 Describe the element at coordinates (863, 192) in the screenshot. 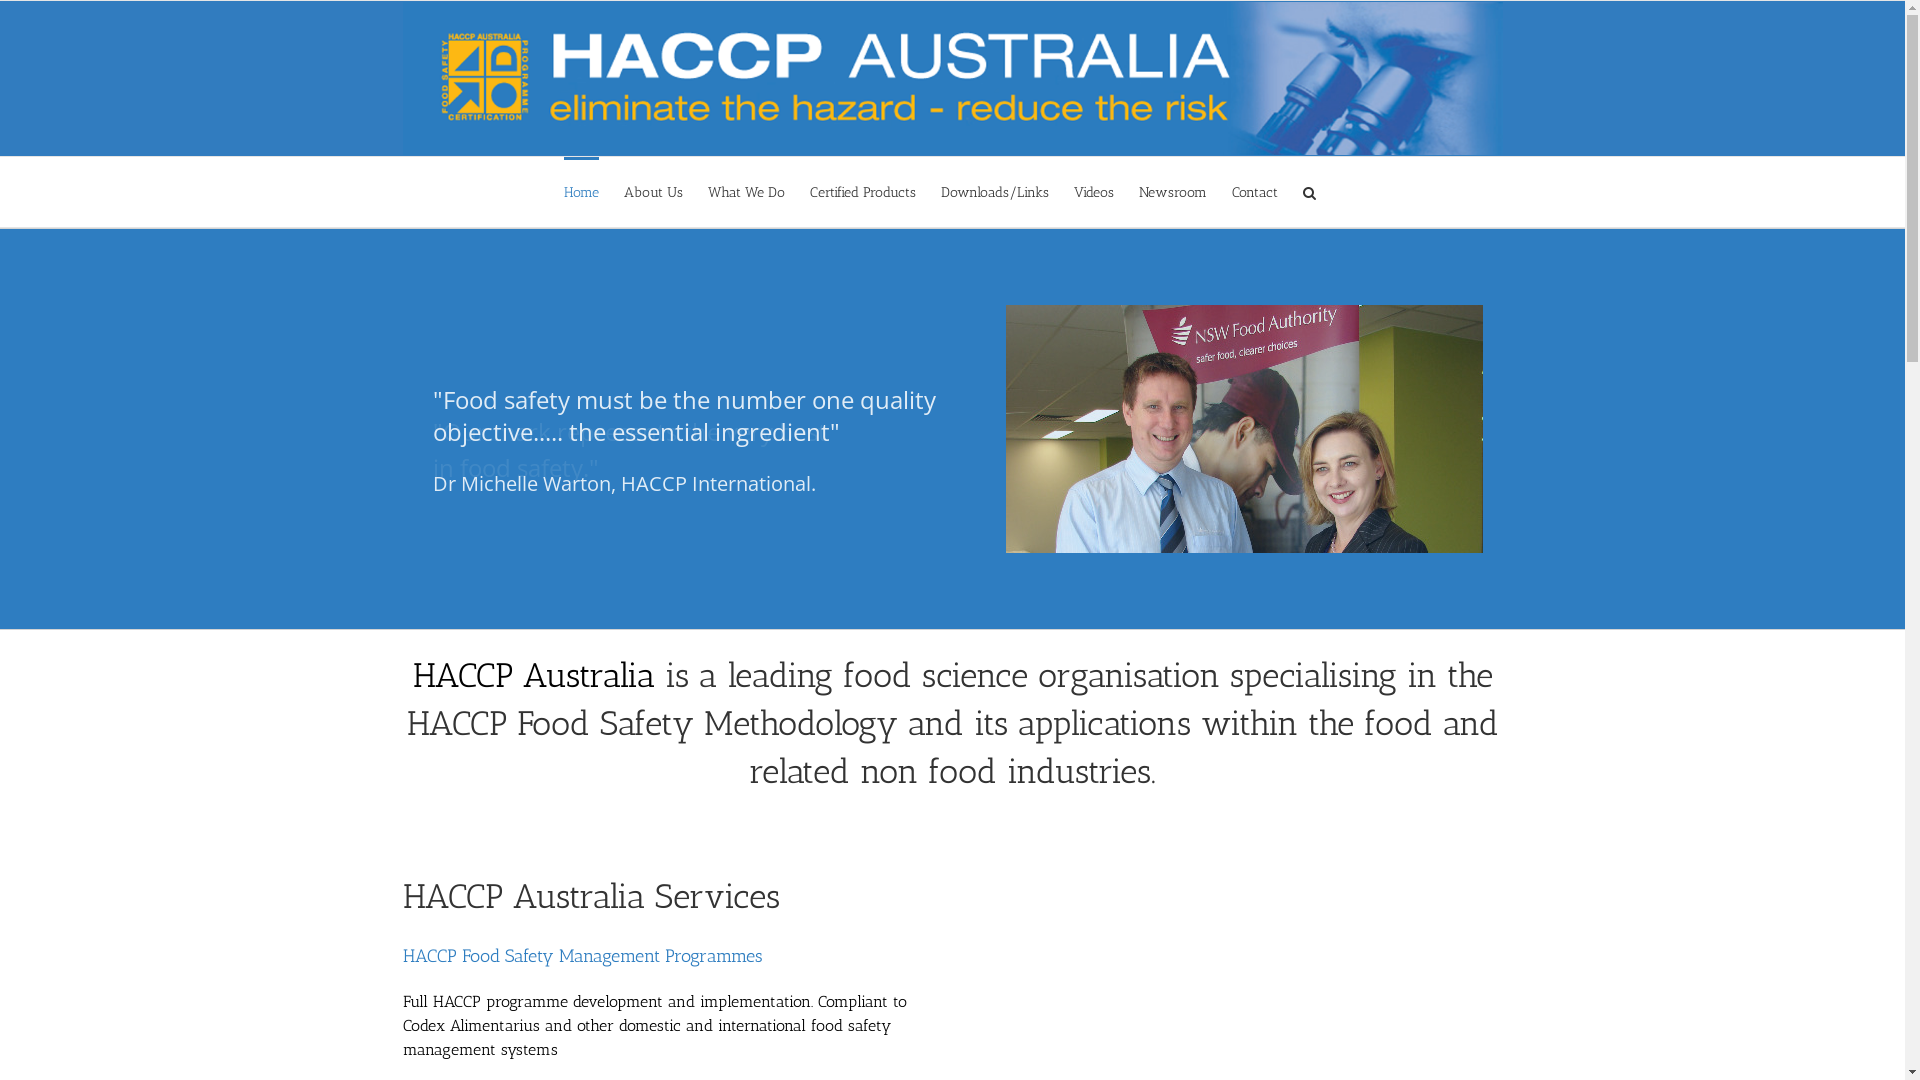

I see `Certified Products` at that location.